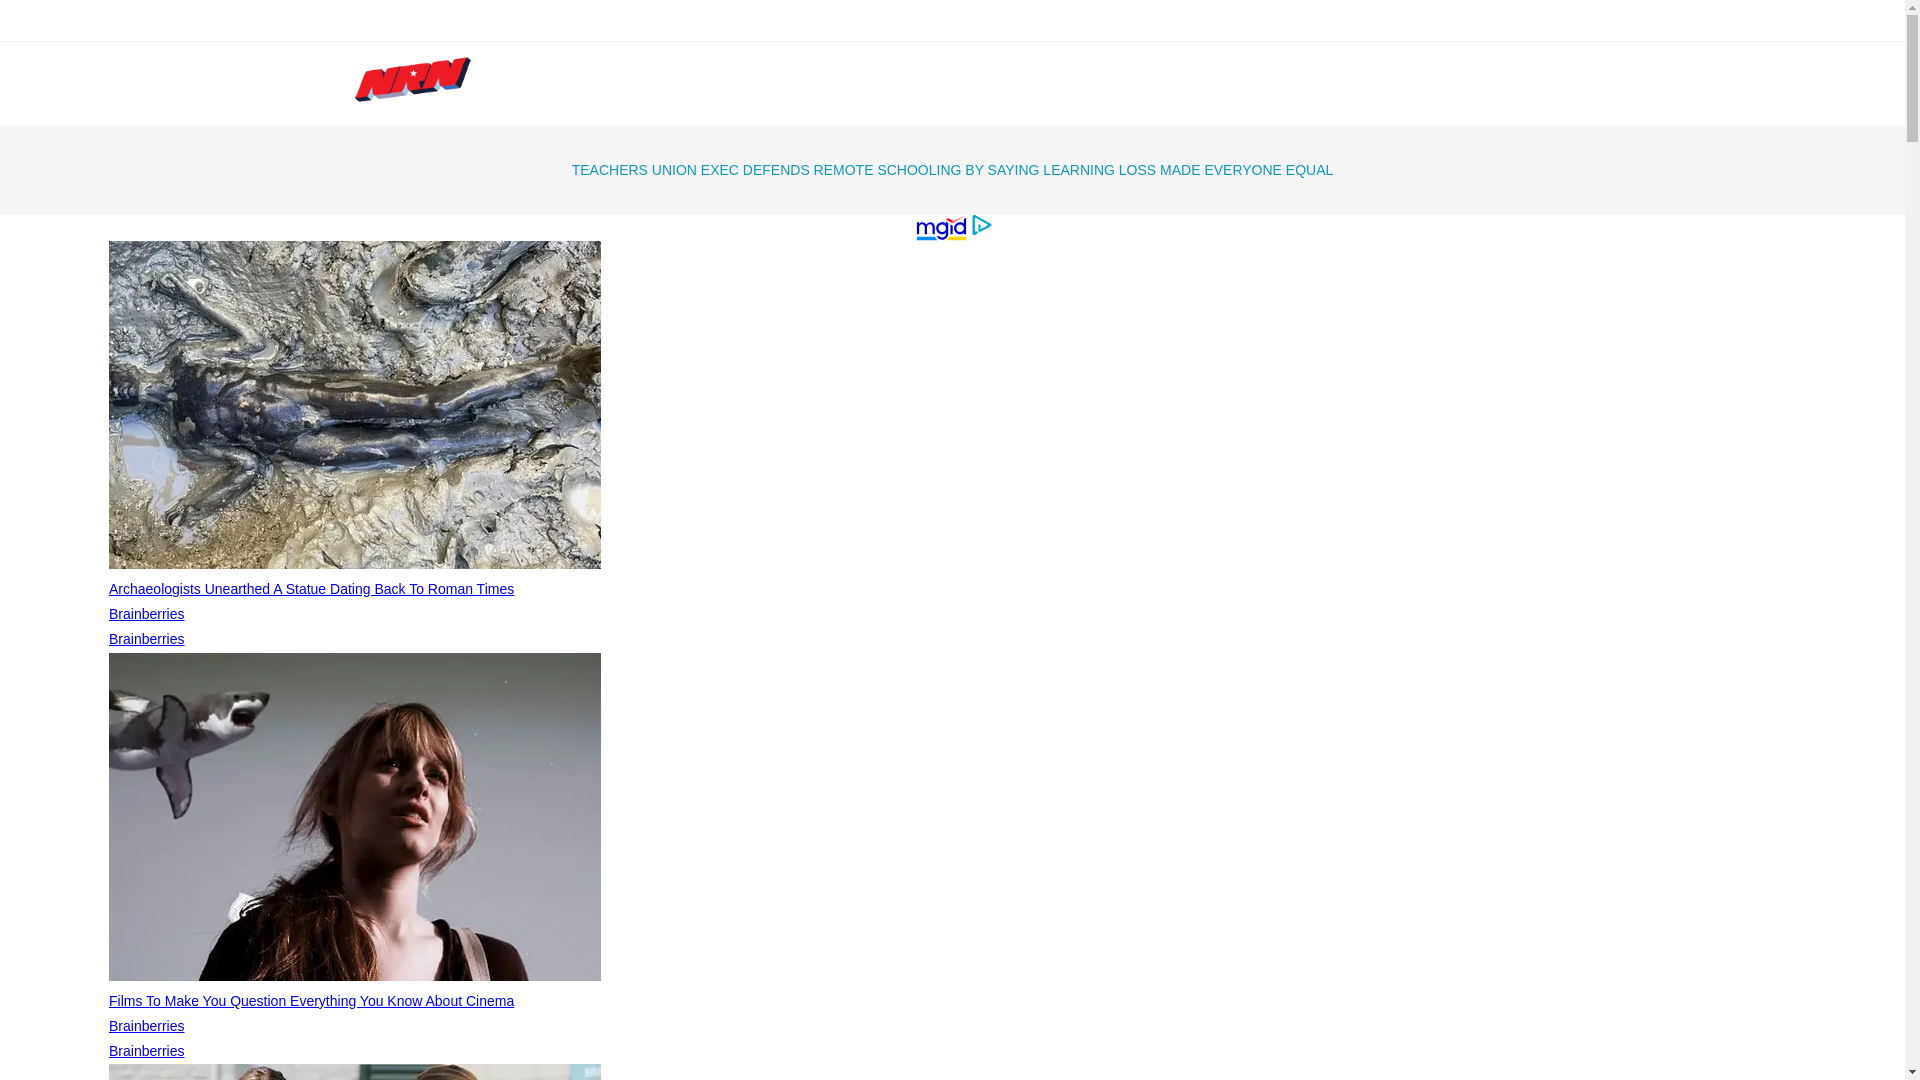  What do you see at coordinates (1334, 84) in the screenshot?
I see `WRITE FOR US` at bounding box center [1334, 84].